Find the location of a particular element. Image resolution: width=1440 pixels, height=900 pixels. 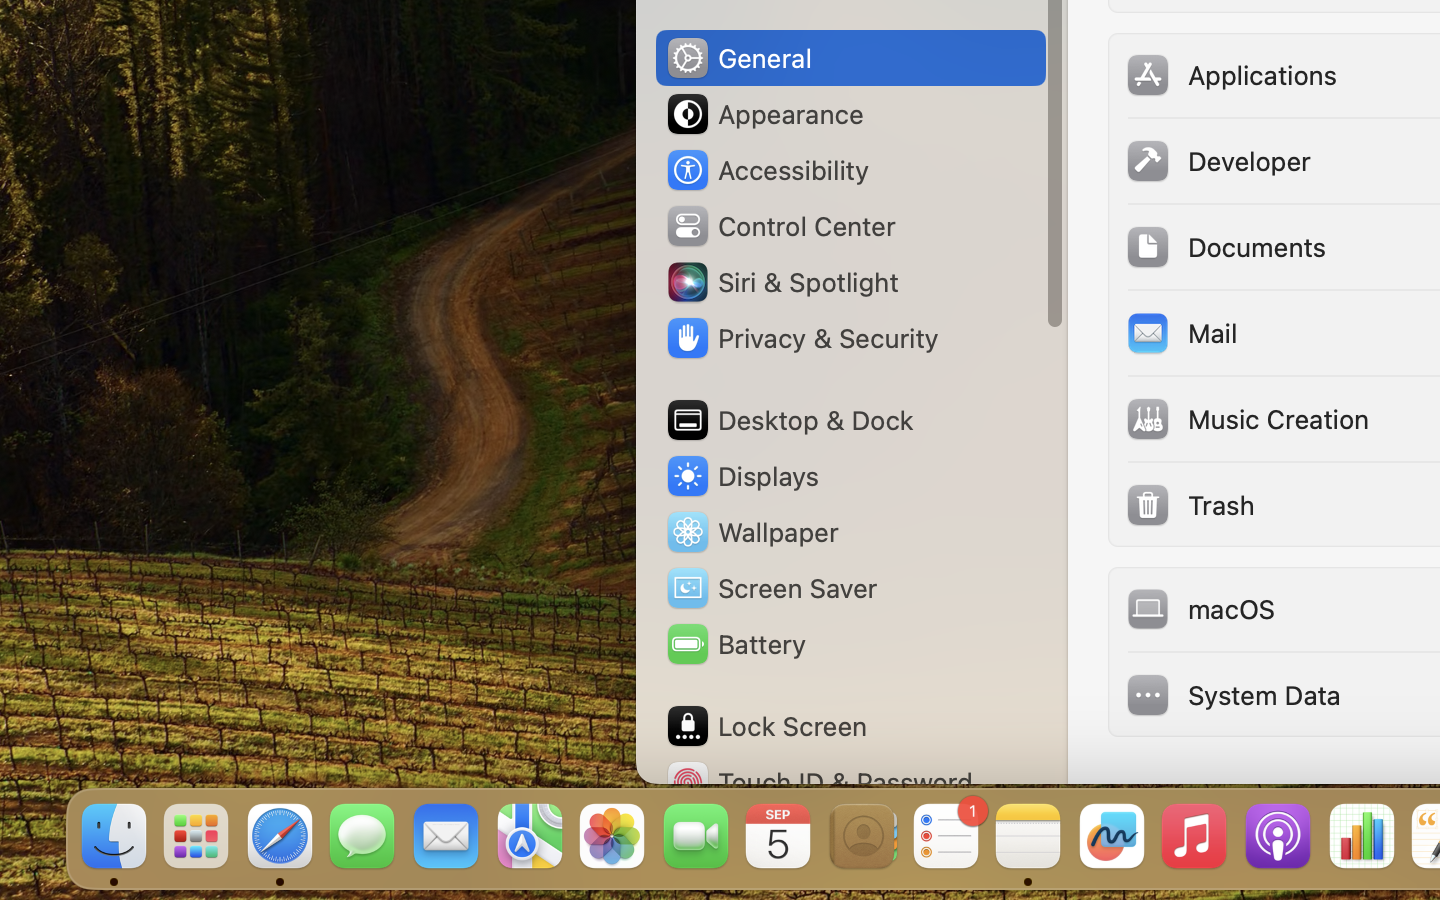

Screen Saver is located at coordinates (771, 588).